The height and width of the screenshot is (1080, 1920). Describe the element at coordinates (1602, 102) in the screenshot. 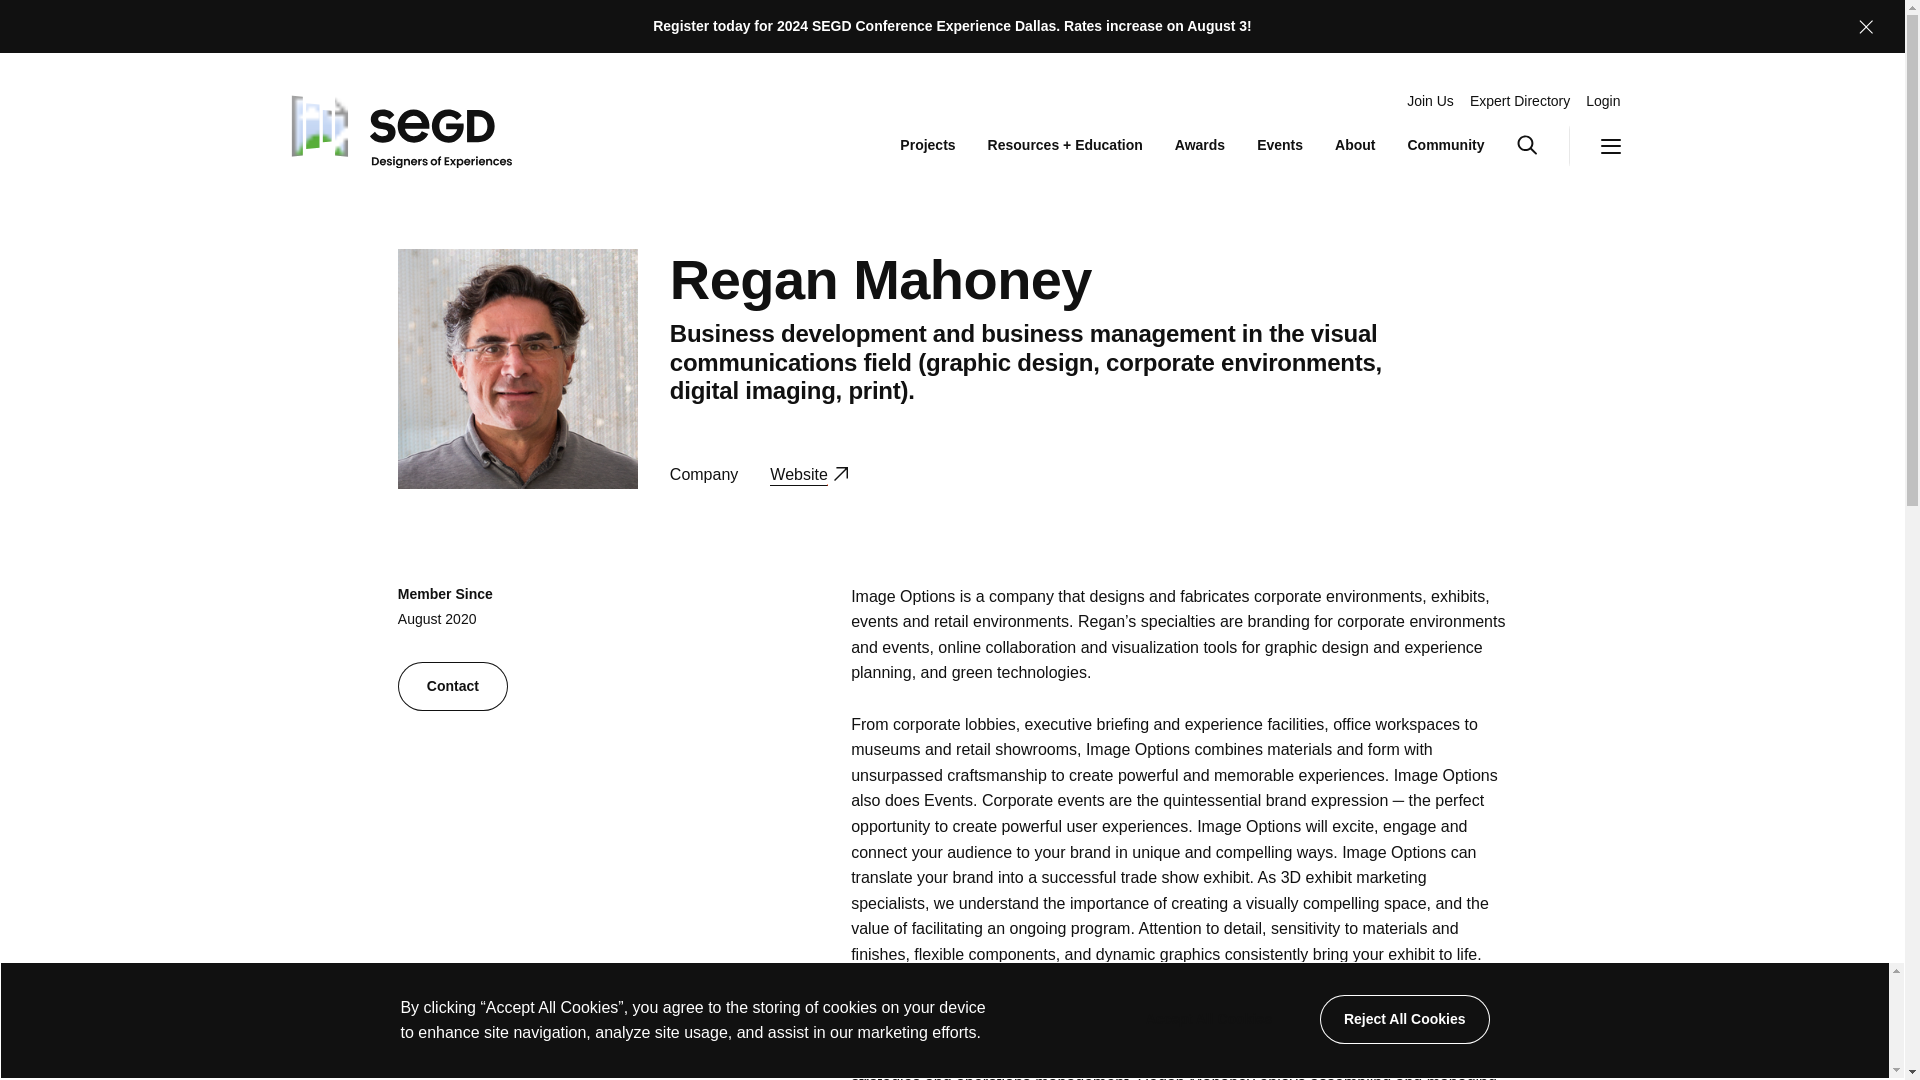

I see `Login` at that location.